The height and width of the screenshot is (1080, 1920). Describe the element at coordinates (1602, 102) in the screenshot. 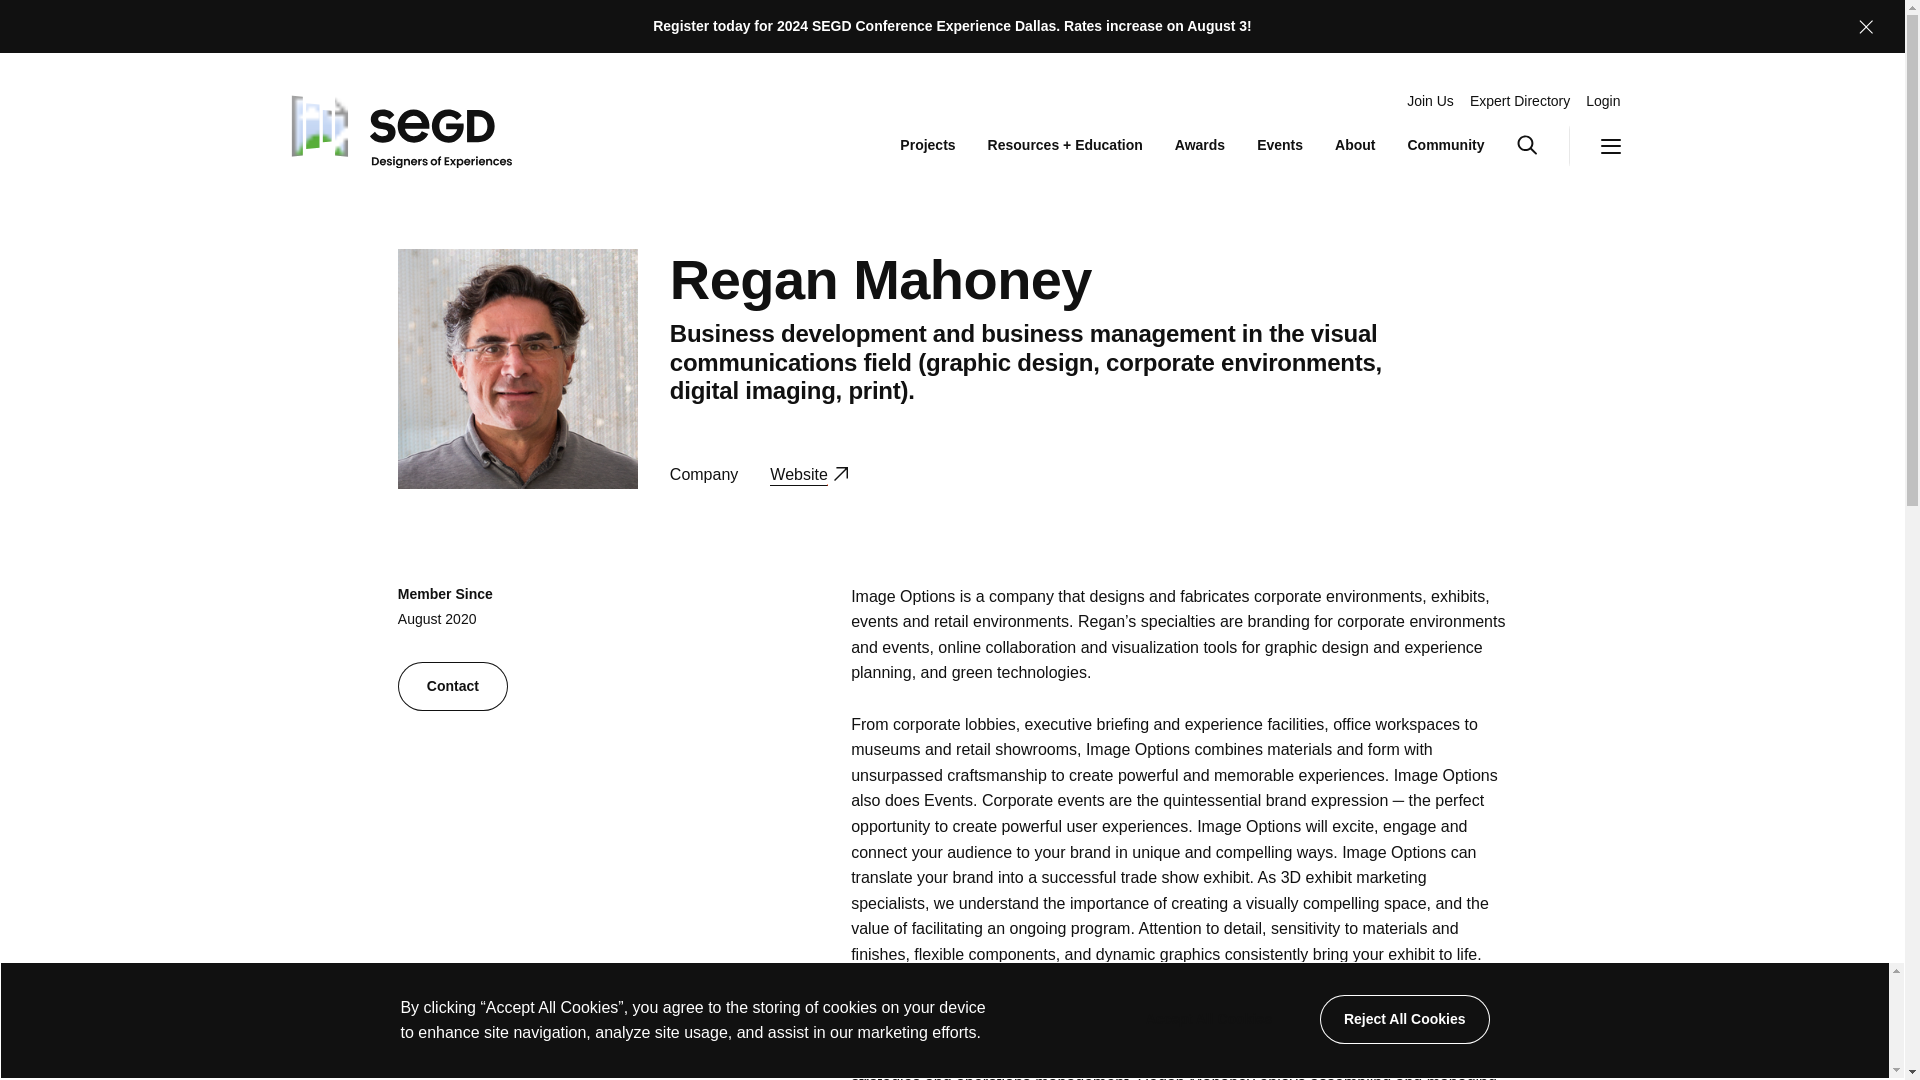

I see `Login` at that location.